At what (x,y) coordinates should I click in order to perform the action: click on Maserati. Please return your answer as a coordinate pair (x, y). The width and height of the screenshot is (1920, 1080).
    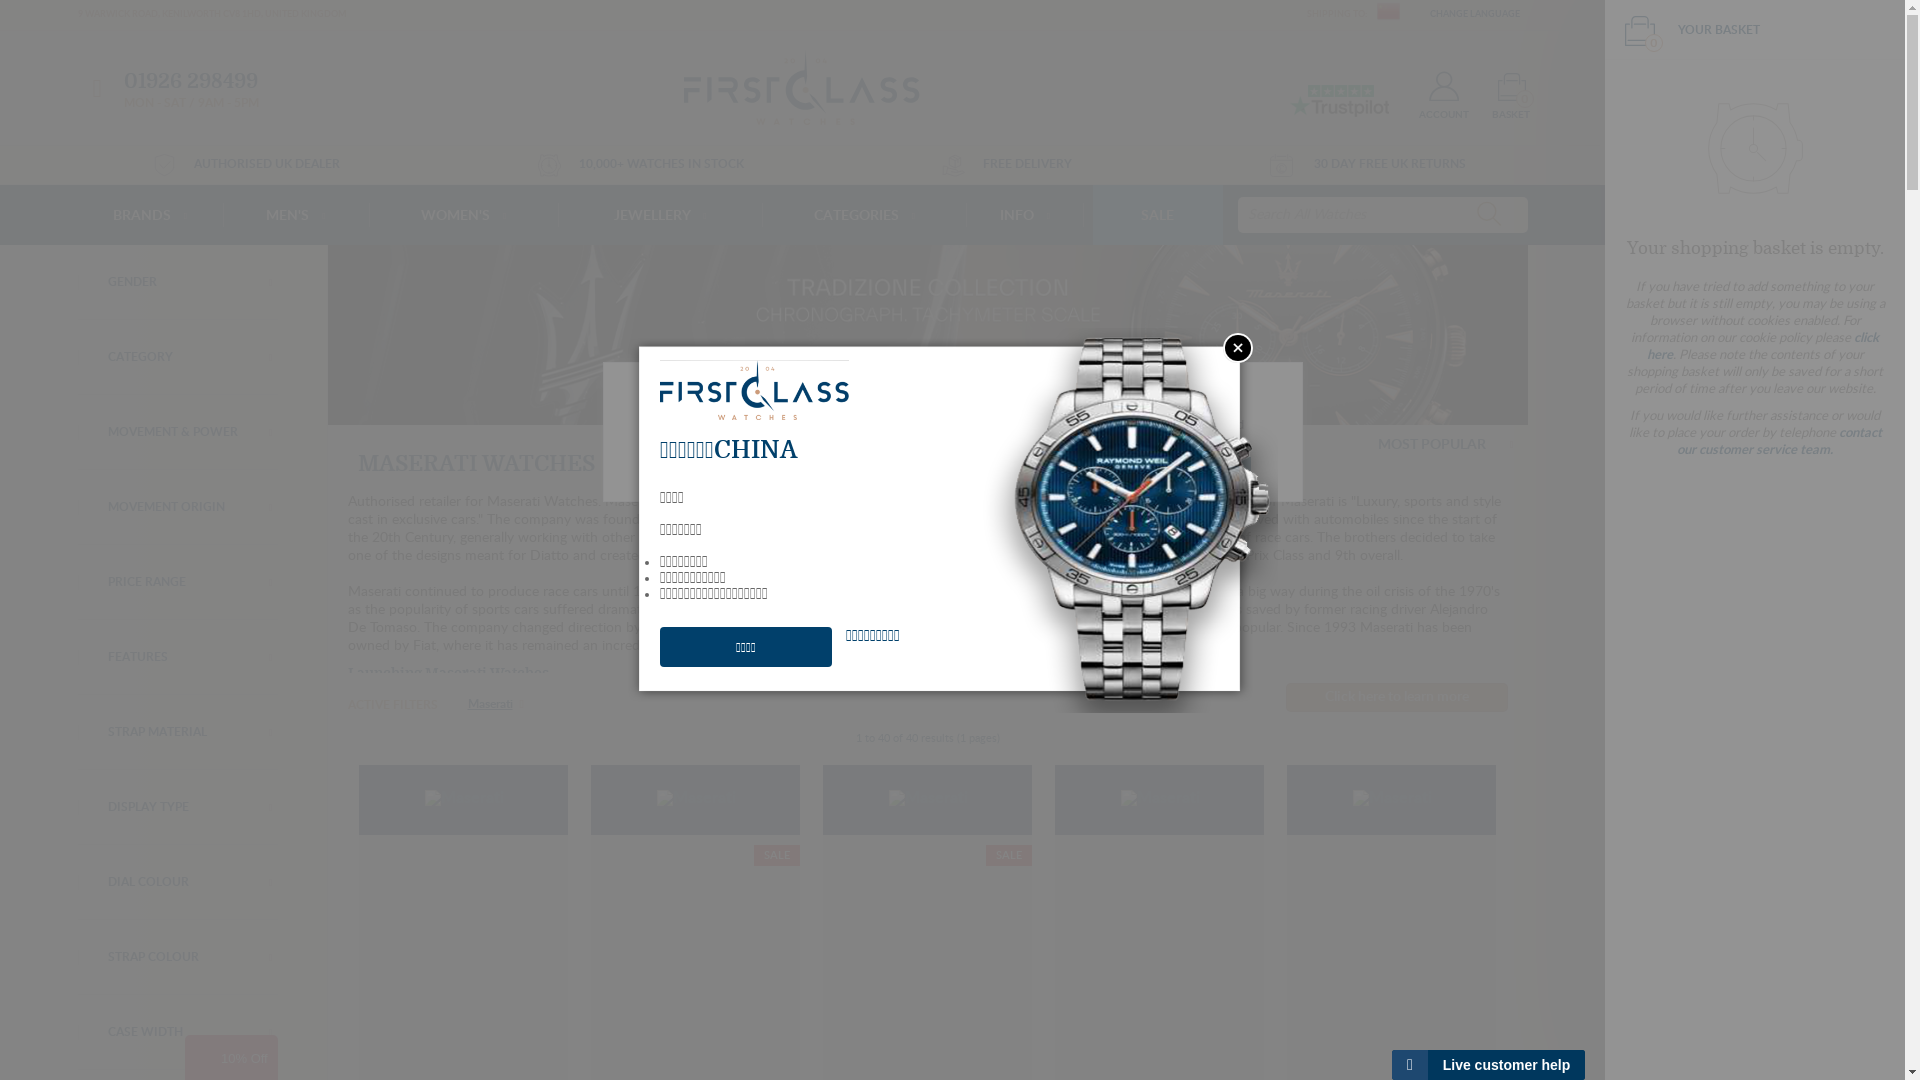
    Looking at the image, I should click on (464, 800).